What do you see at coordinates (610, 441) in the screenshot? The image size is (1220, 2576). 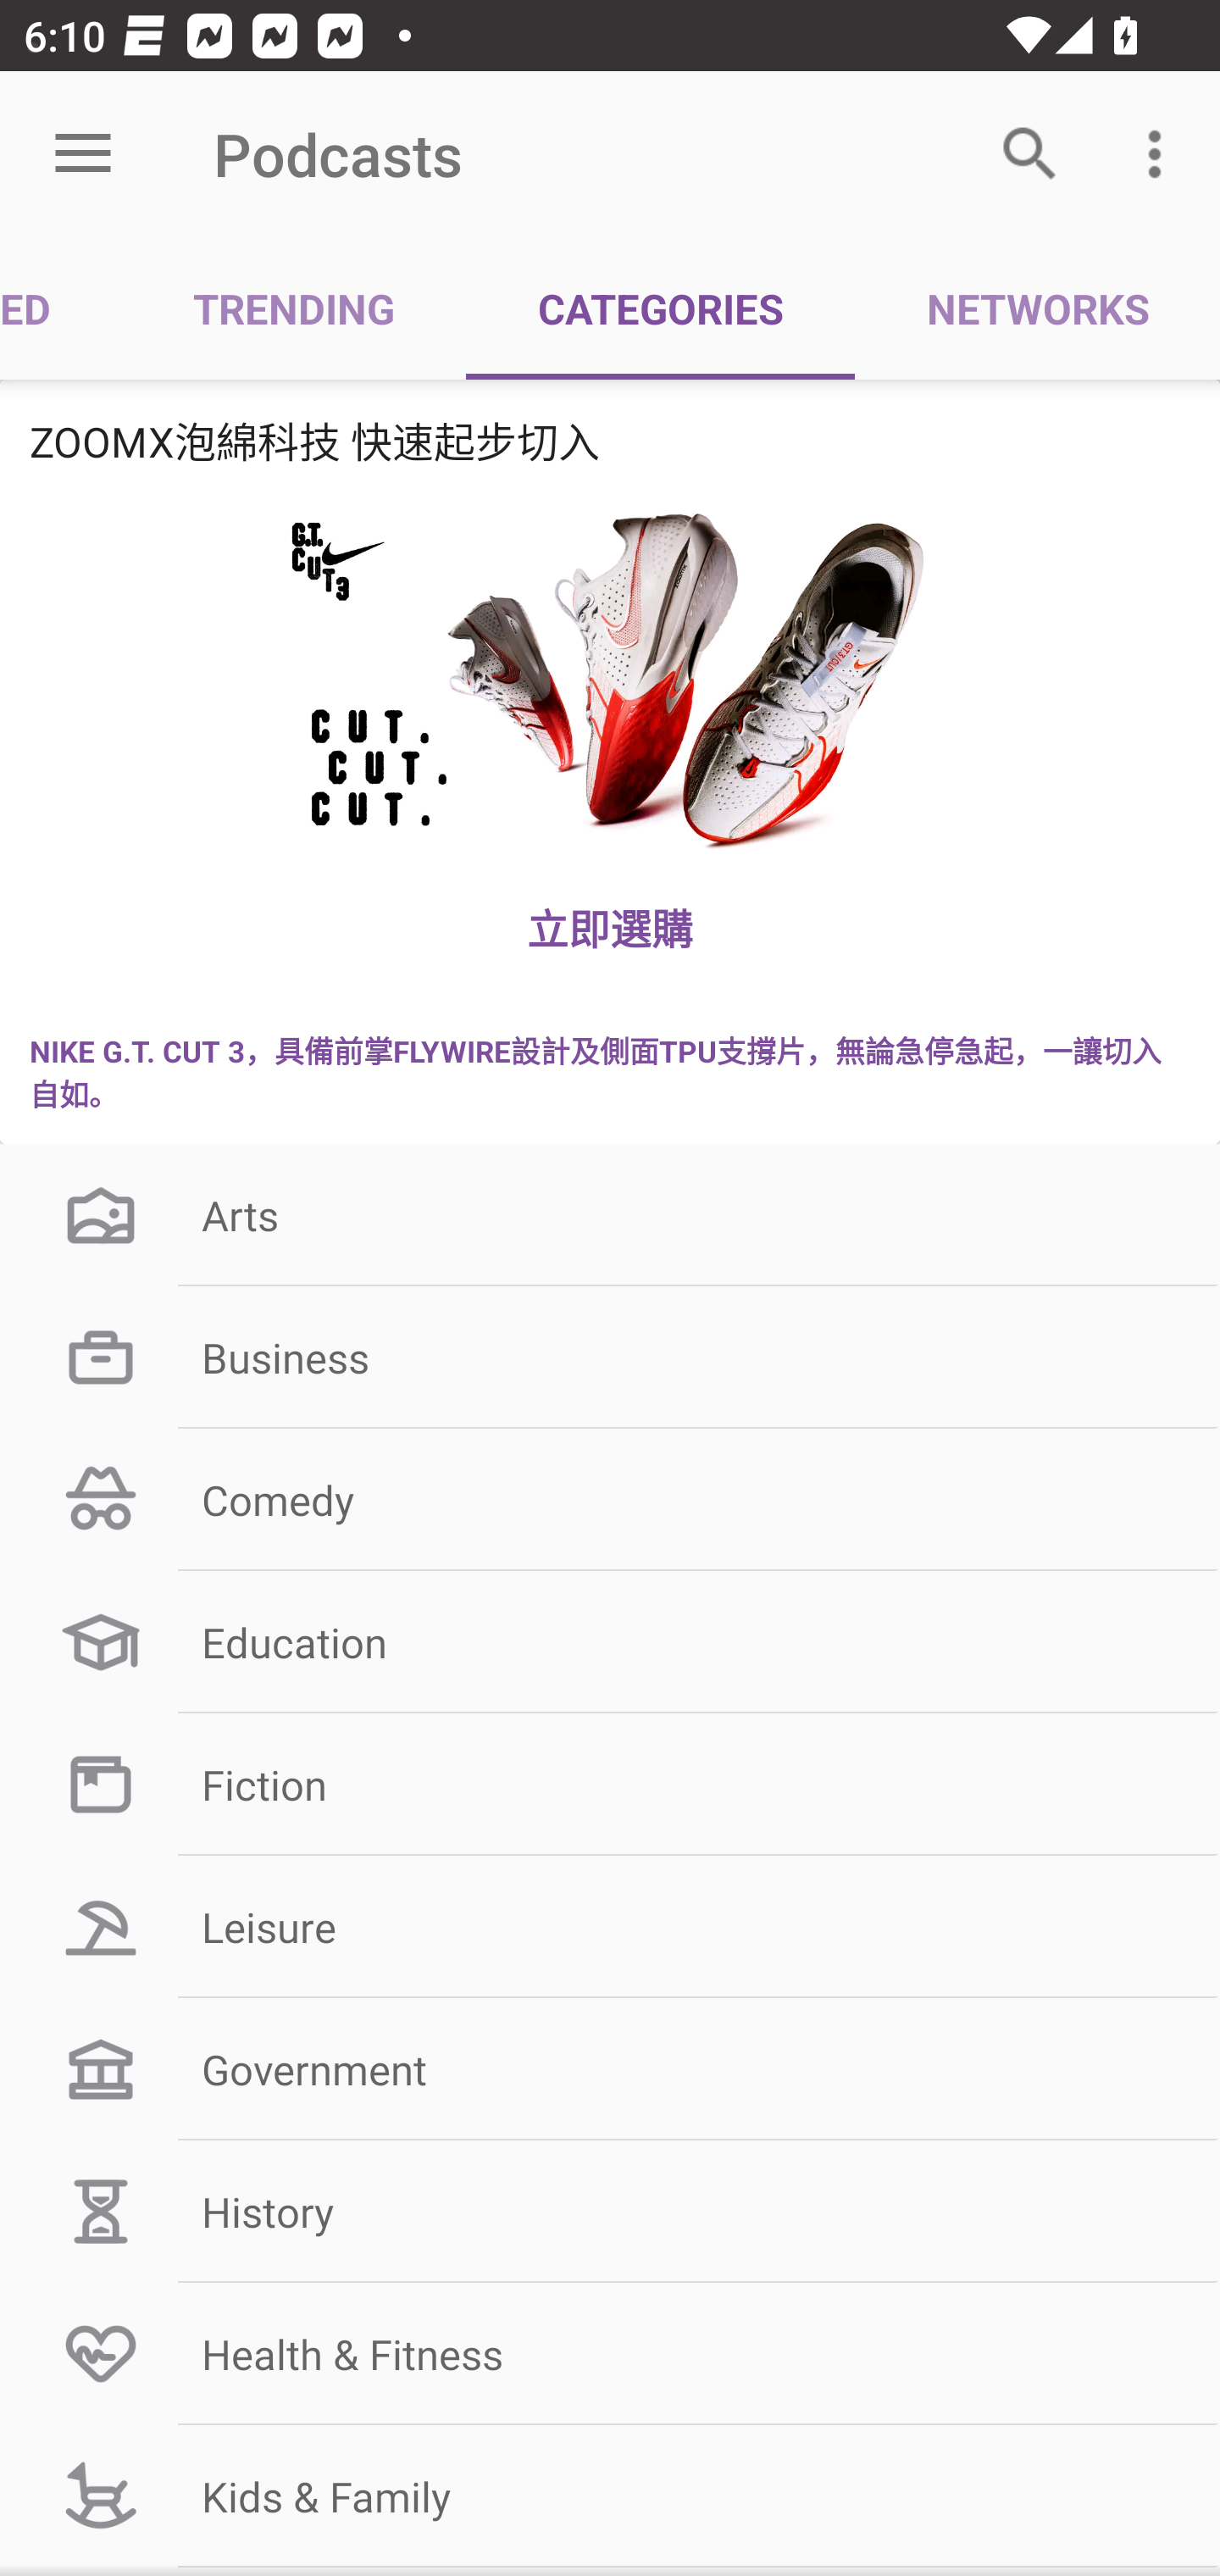 I see `ZOOMX泡綿科技 快速起步切入` at bounding box center [610, 441].